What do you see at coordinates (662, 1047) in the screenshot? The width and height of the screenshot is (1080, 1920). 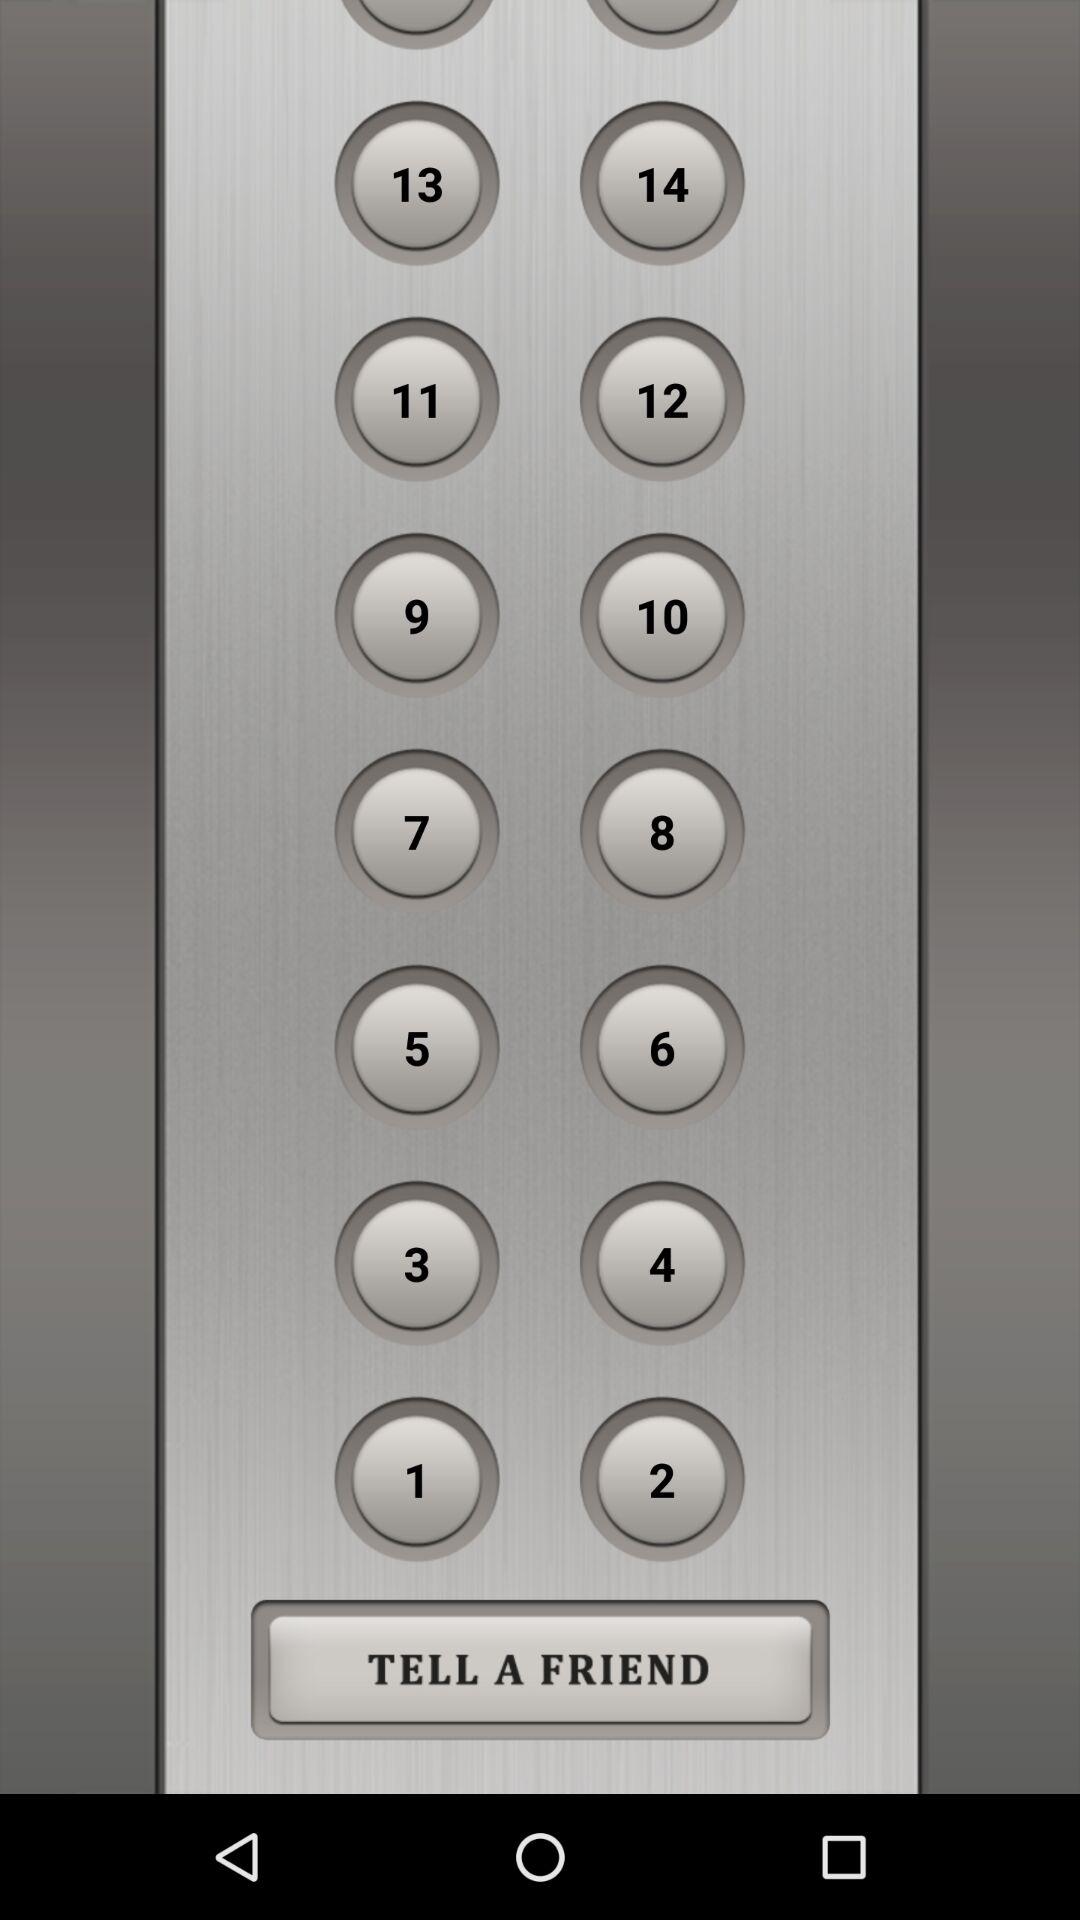 I see `flip to the 6 item` at bounding box center [662, 1047].